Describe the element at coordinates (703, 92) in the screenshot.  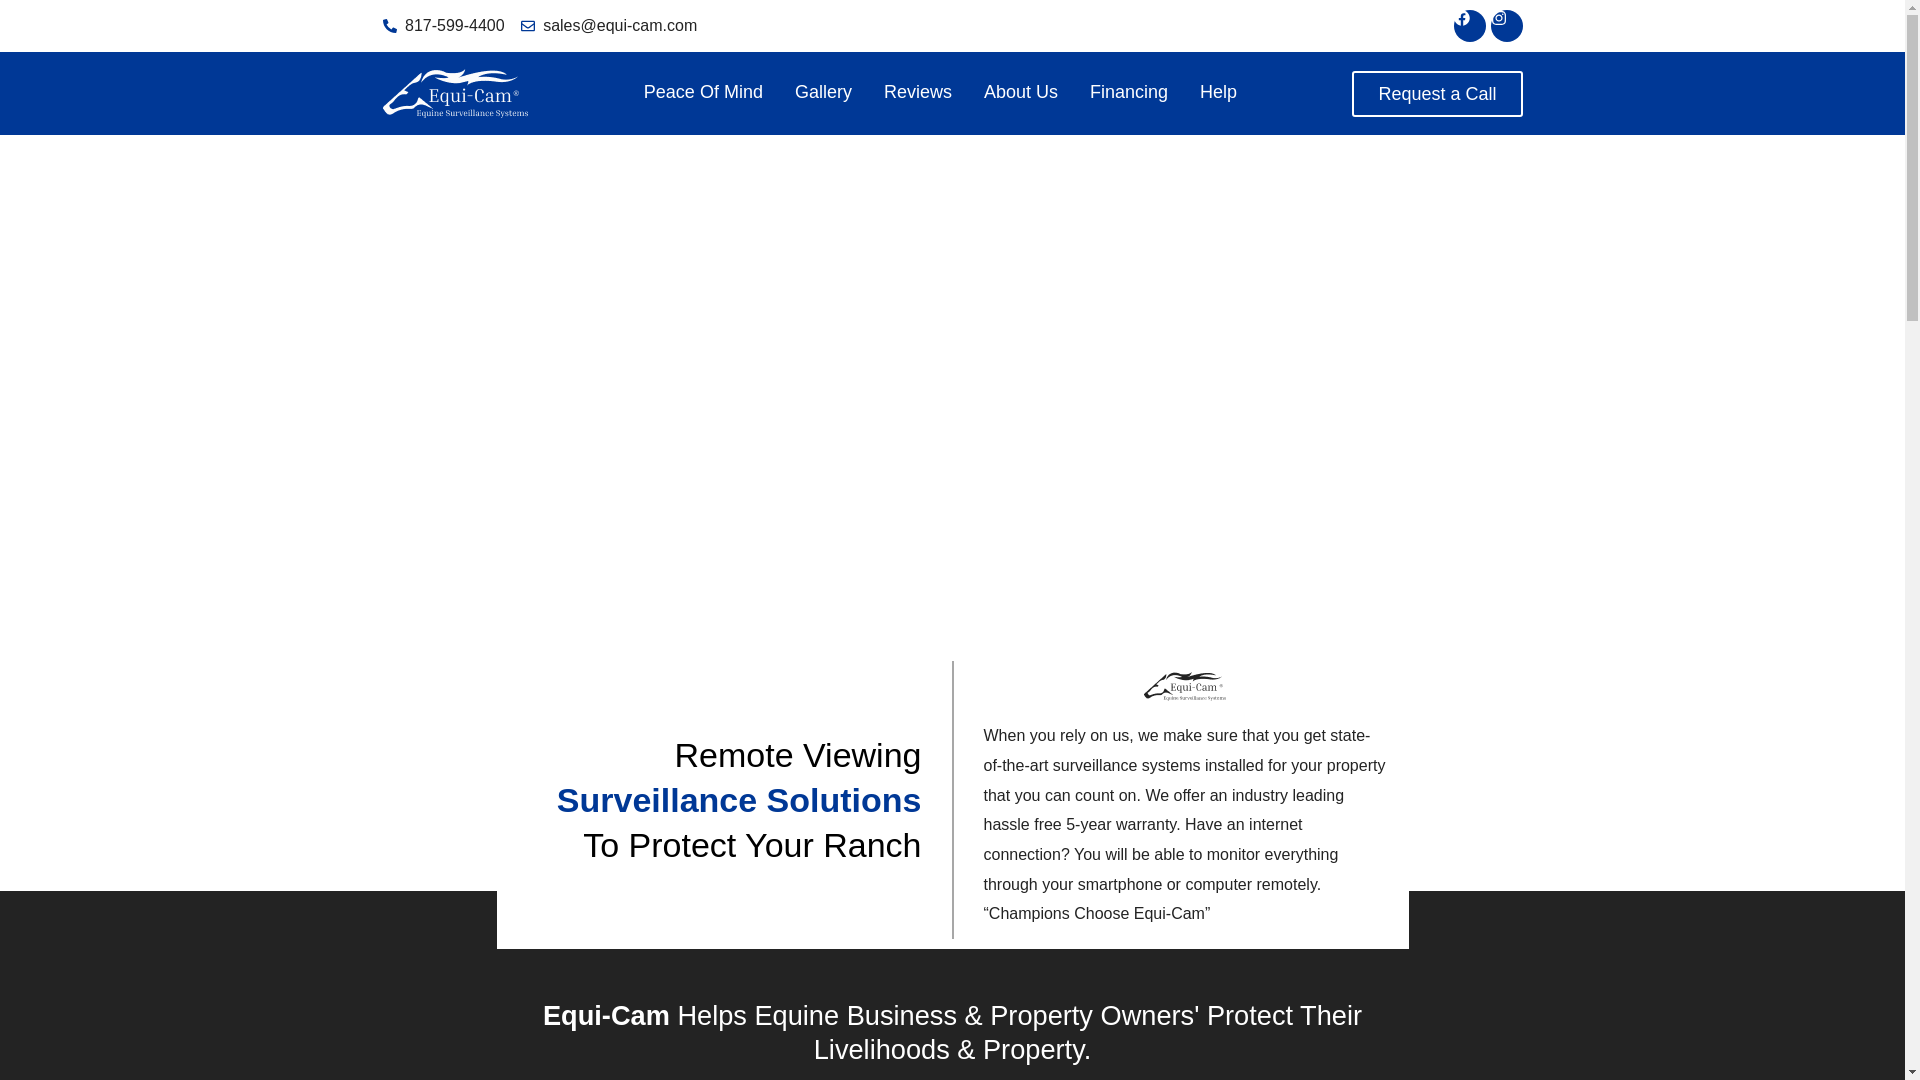
I see `Peace Of Mind` at that location.